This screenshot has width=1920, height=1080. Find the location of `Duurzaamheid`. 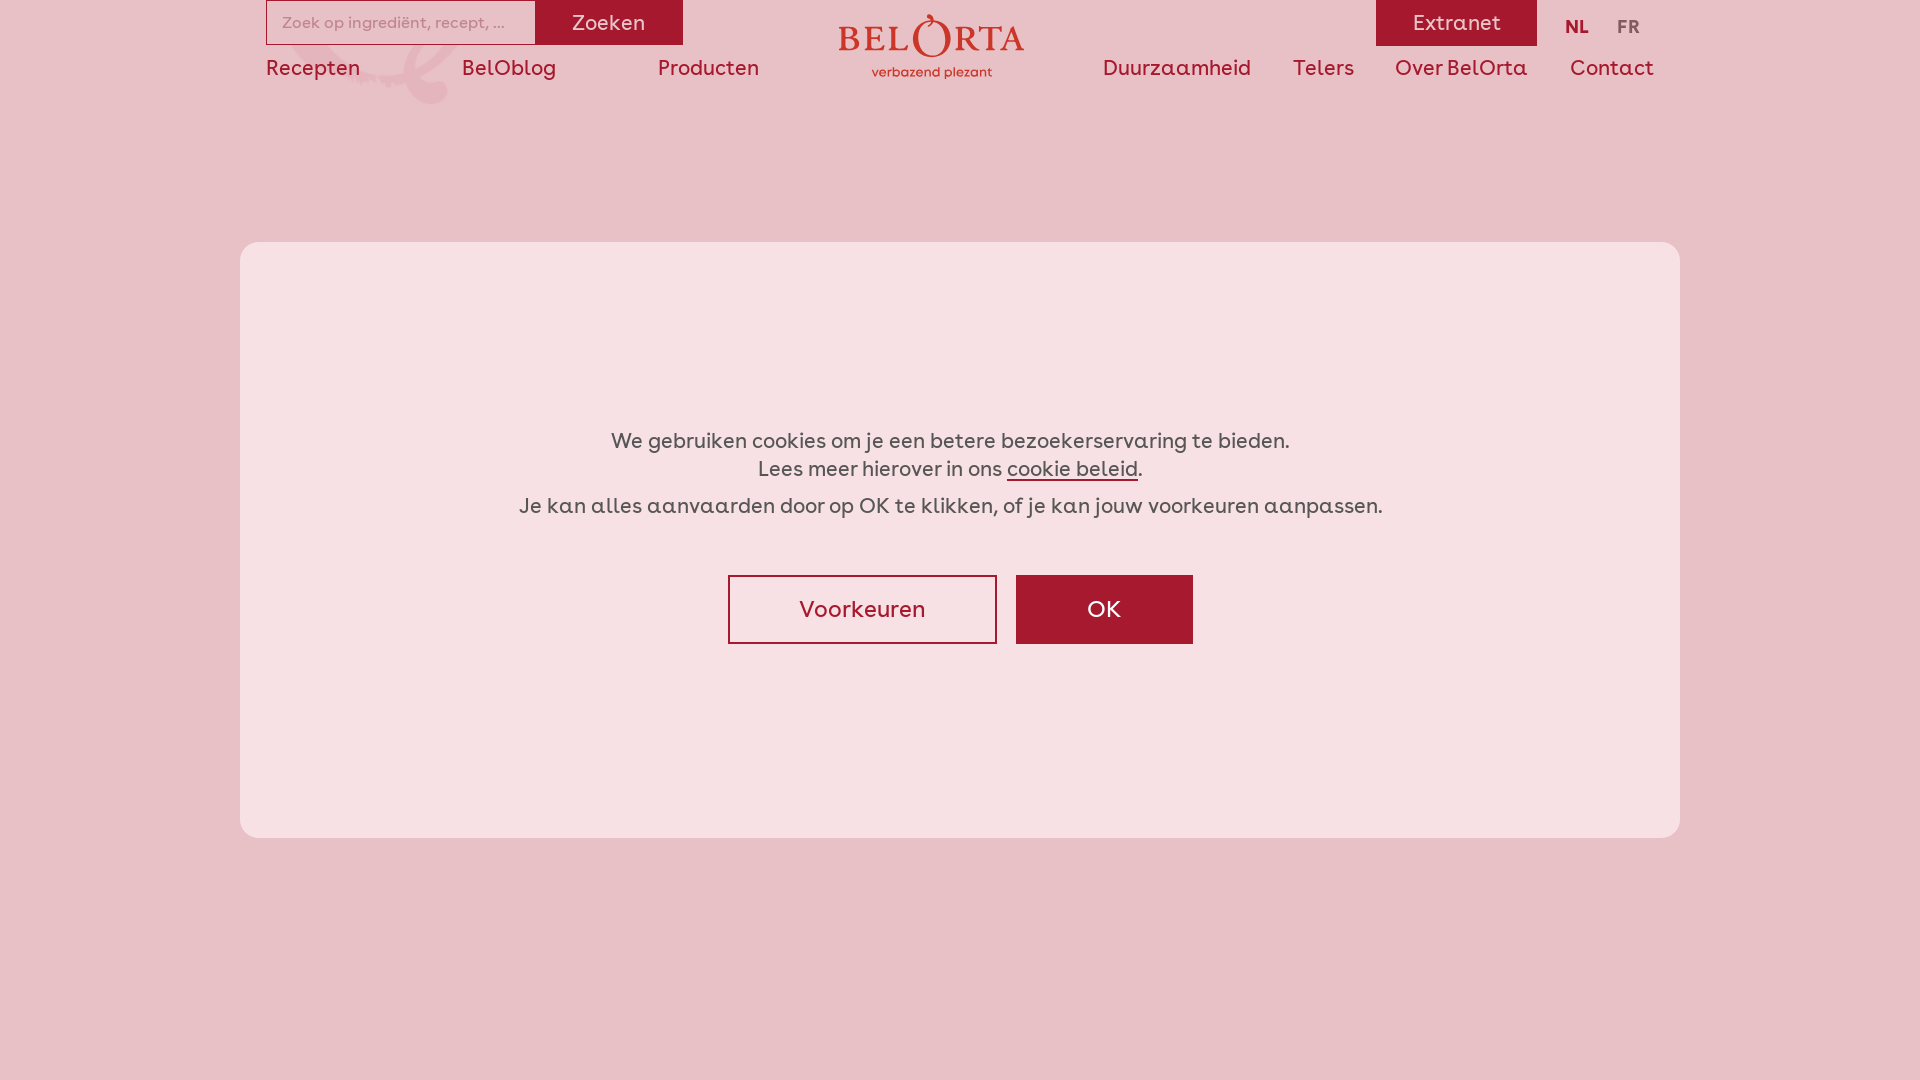

Duurzaamheid is located at coordinates (1177, 68).